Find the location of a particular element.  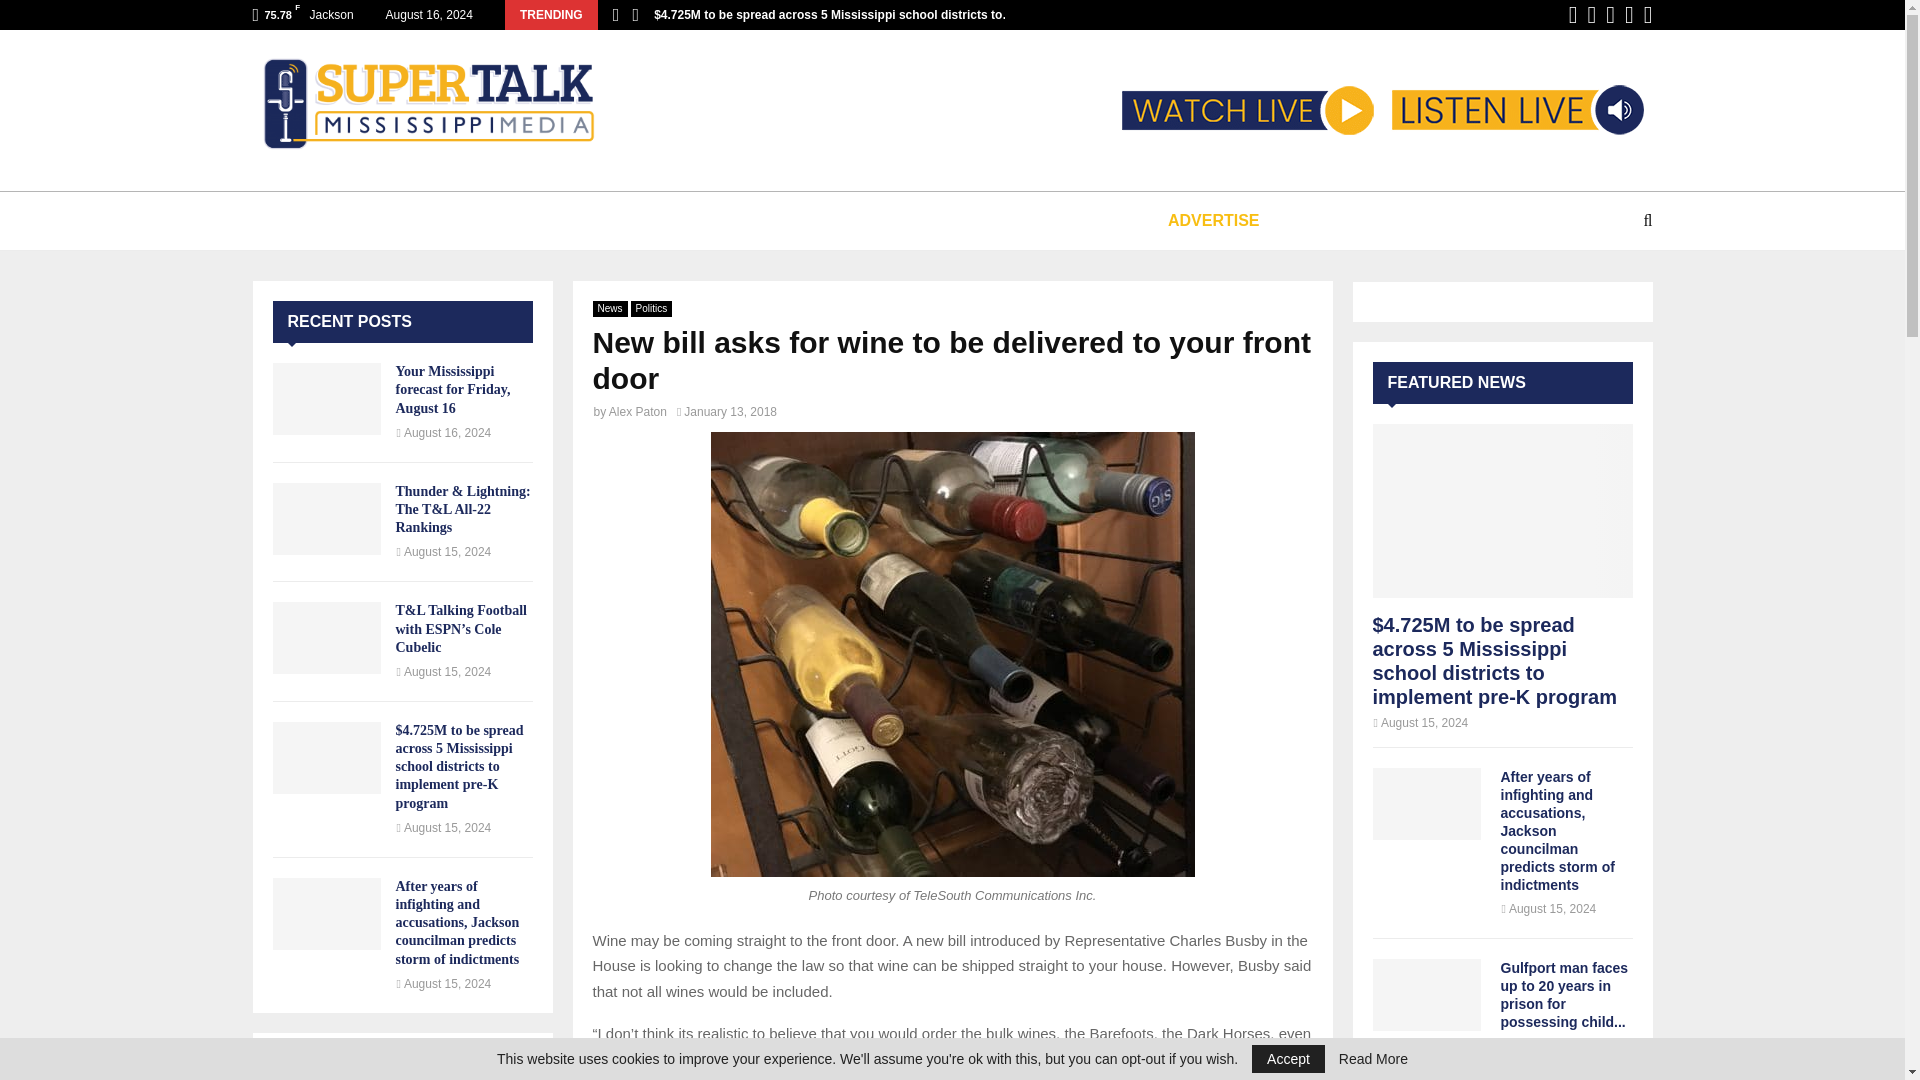

Your Mississippi forecast for Friday, August 16 is located at coordinates (326, 398).